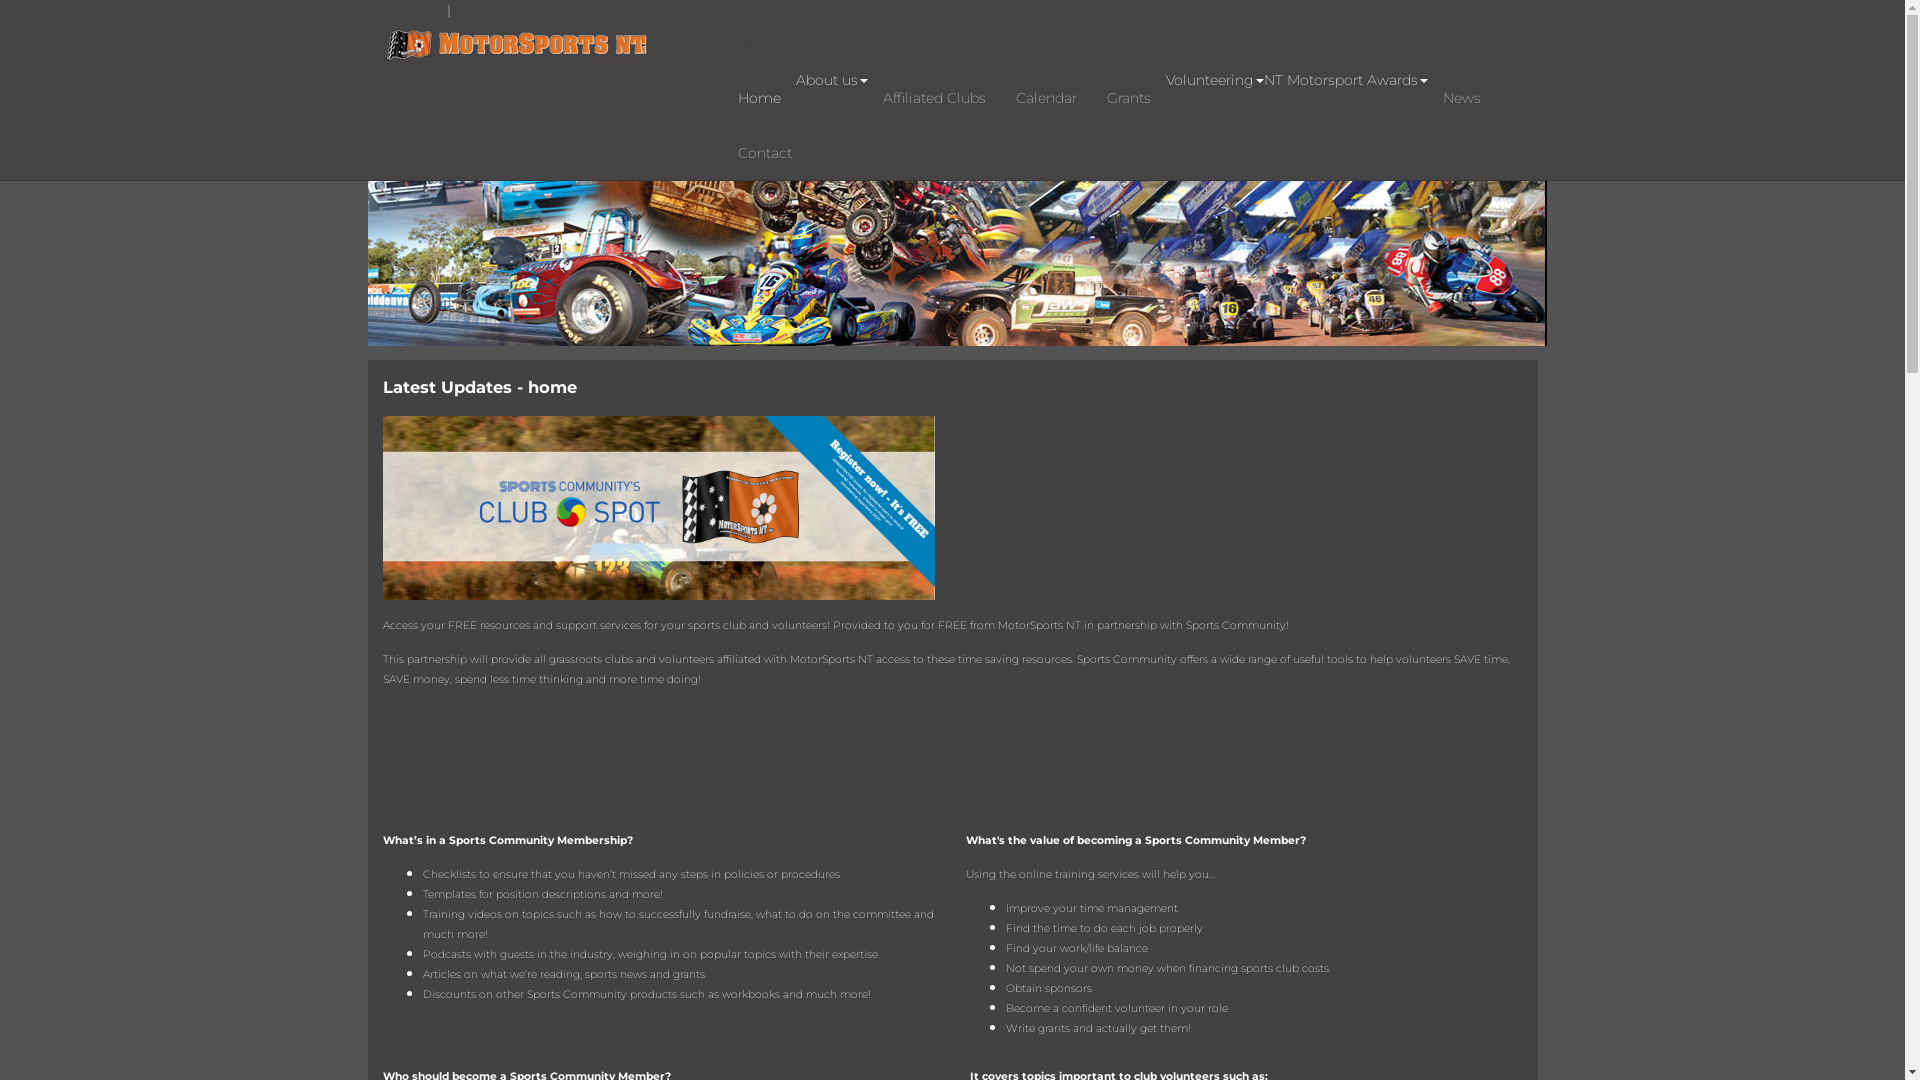 This screenshot has width=1920, height=1080. Describe the element at coordinates (420, 752) in the screenshot. I see `Ochre Cards` at that location.